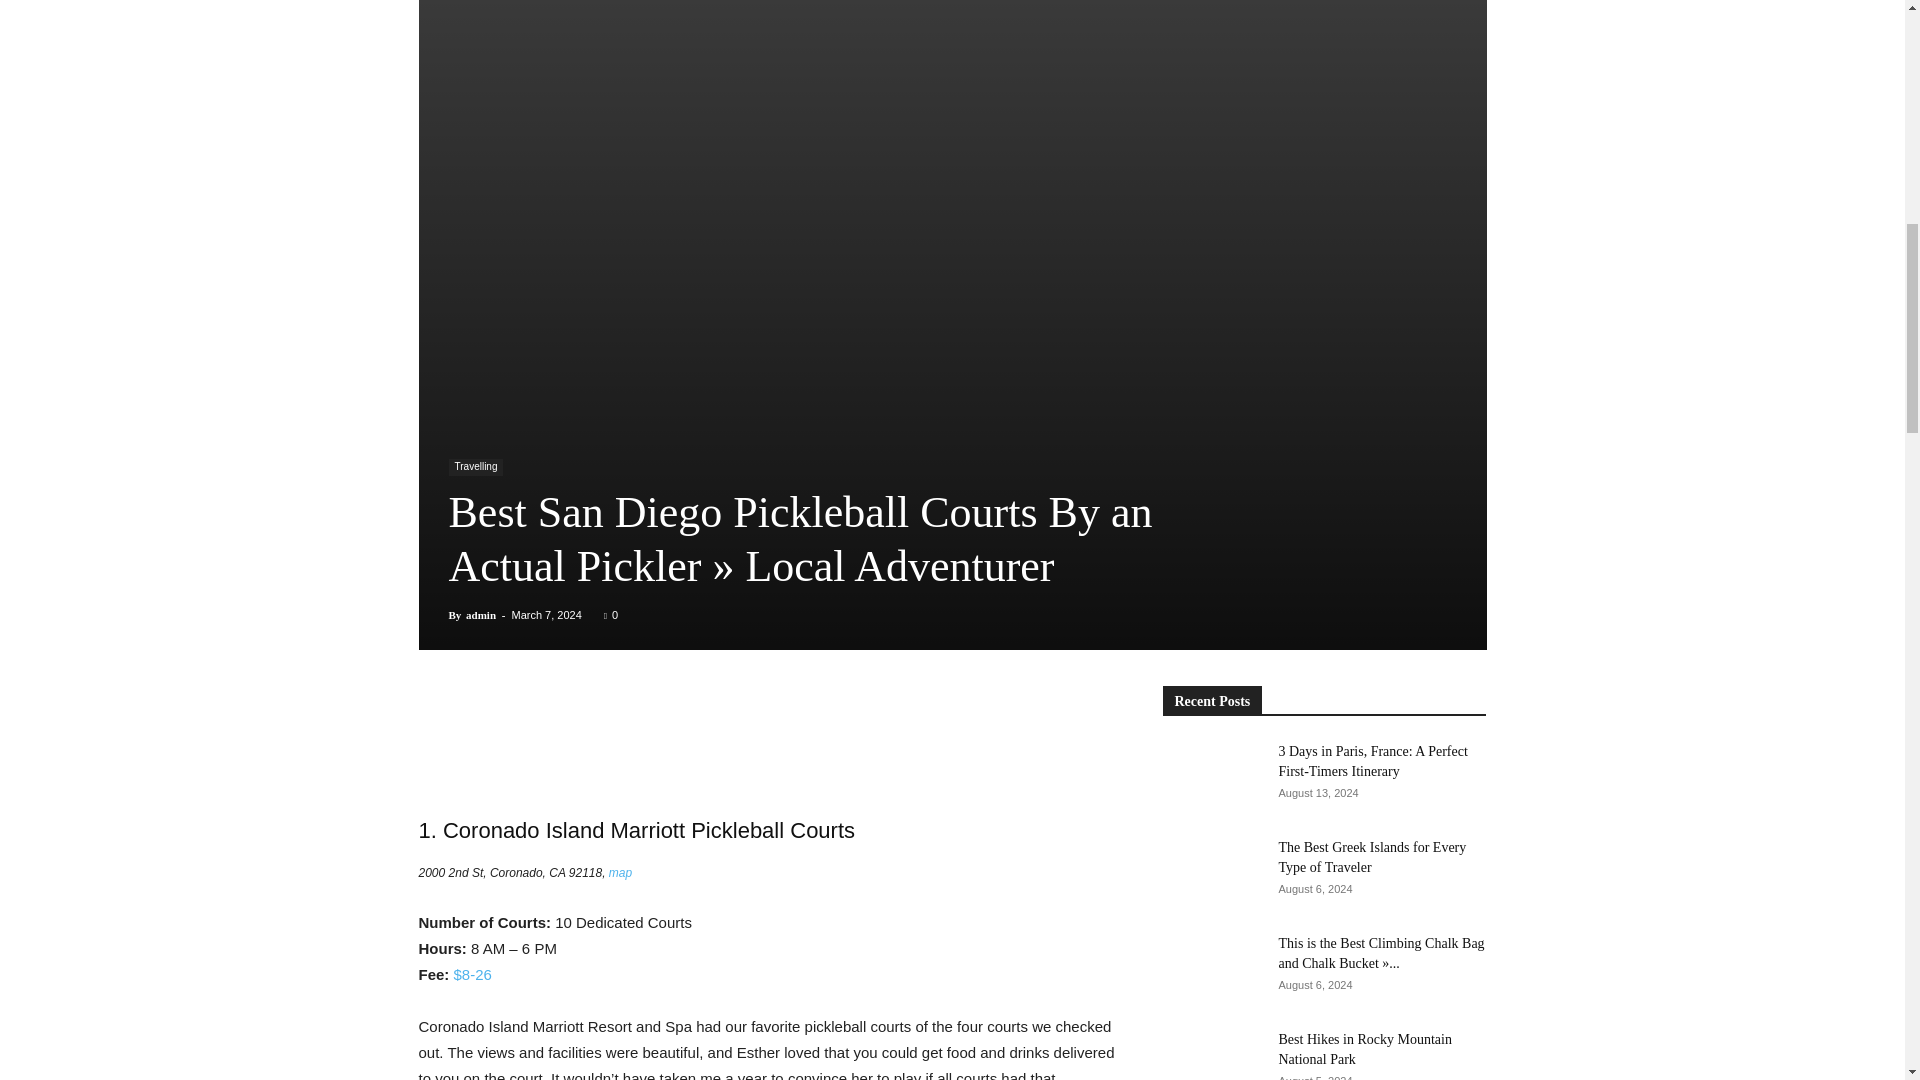 This screenshot has height=1080, width=1920. I want to click on Coronado Island Marriott Pickleball Courts, so click(648, 830).